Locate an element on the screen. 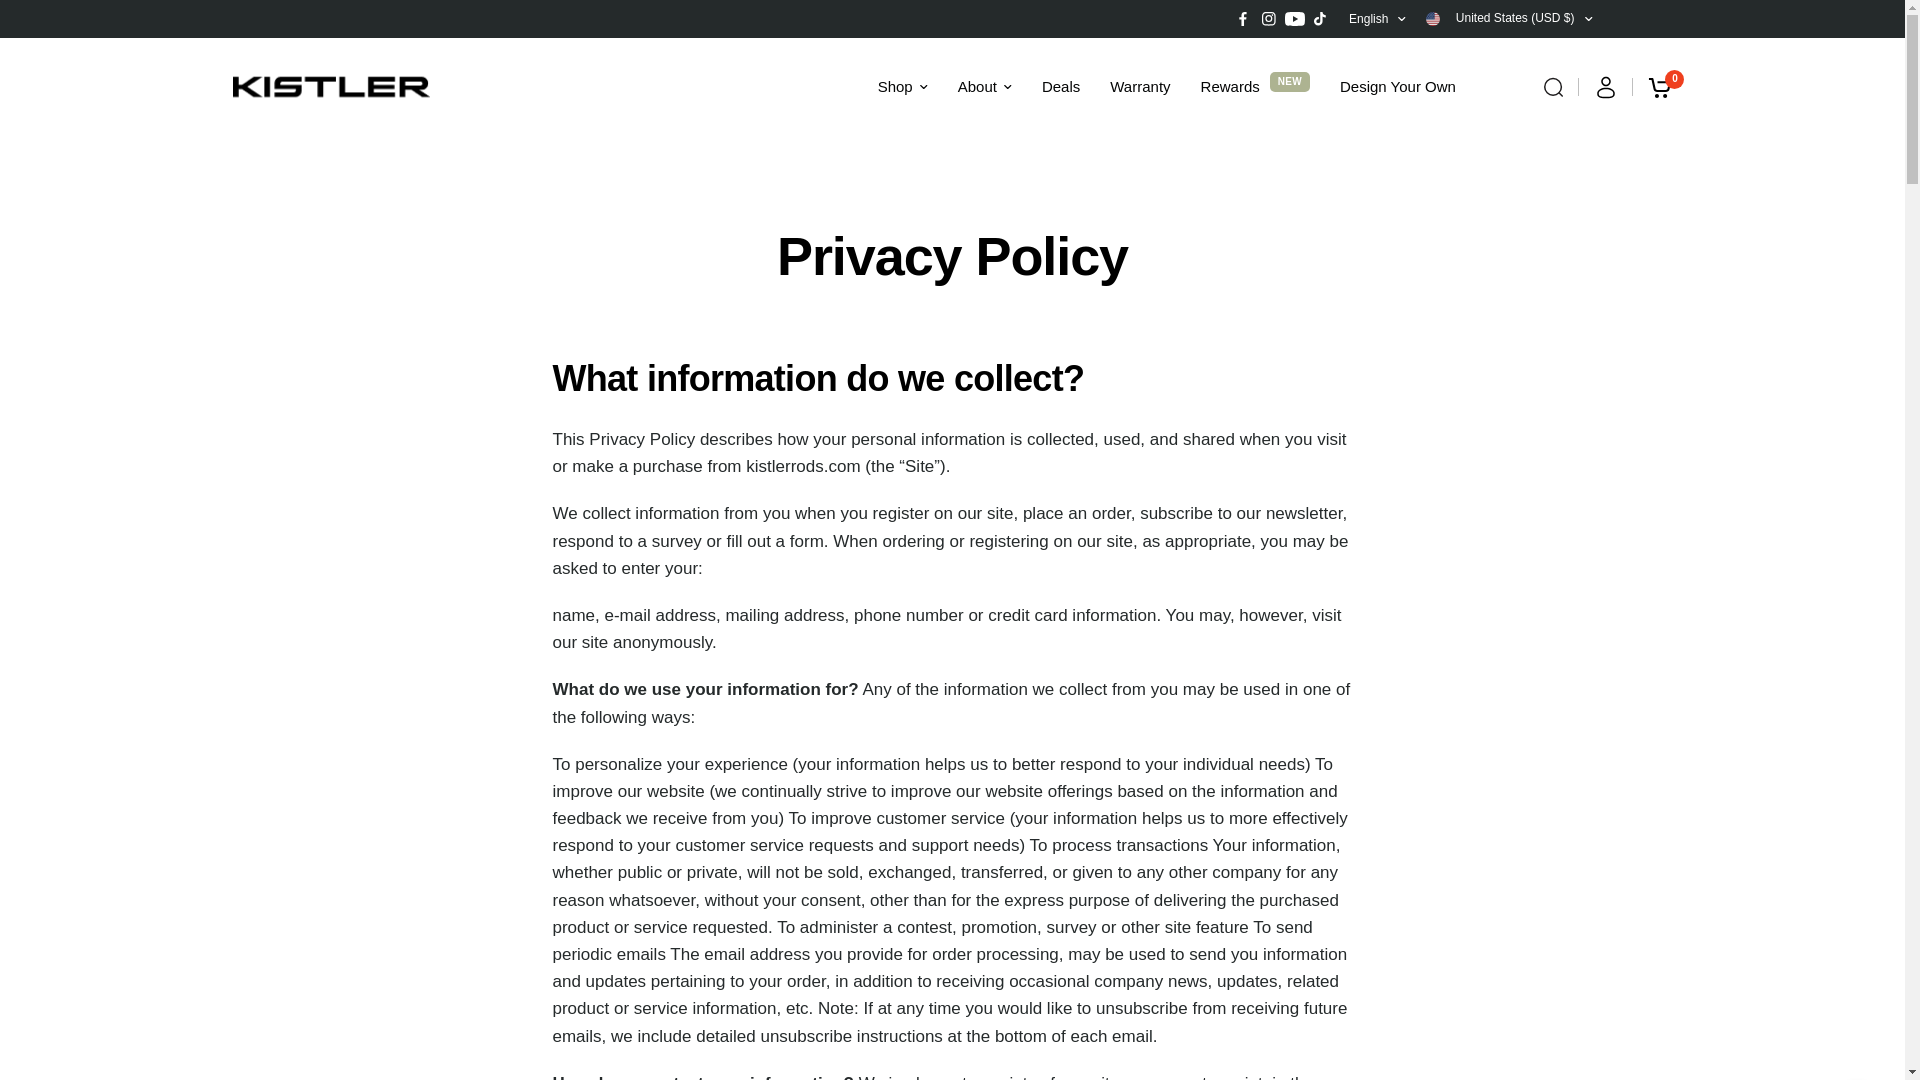  Facebook is located at coordinates (1242, 19).